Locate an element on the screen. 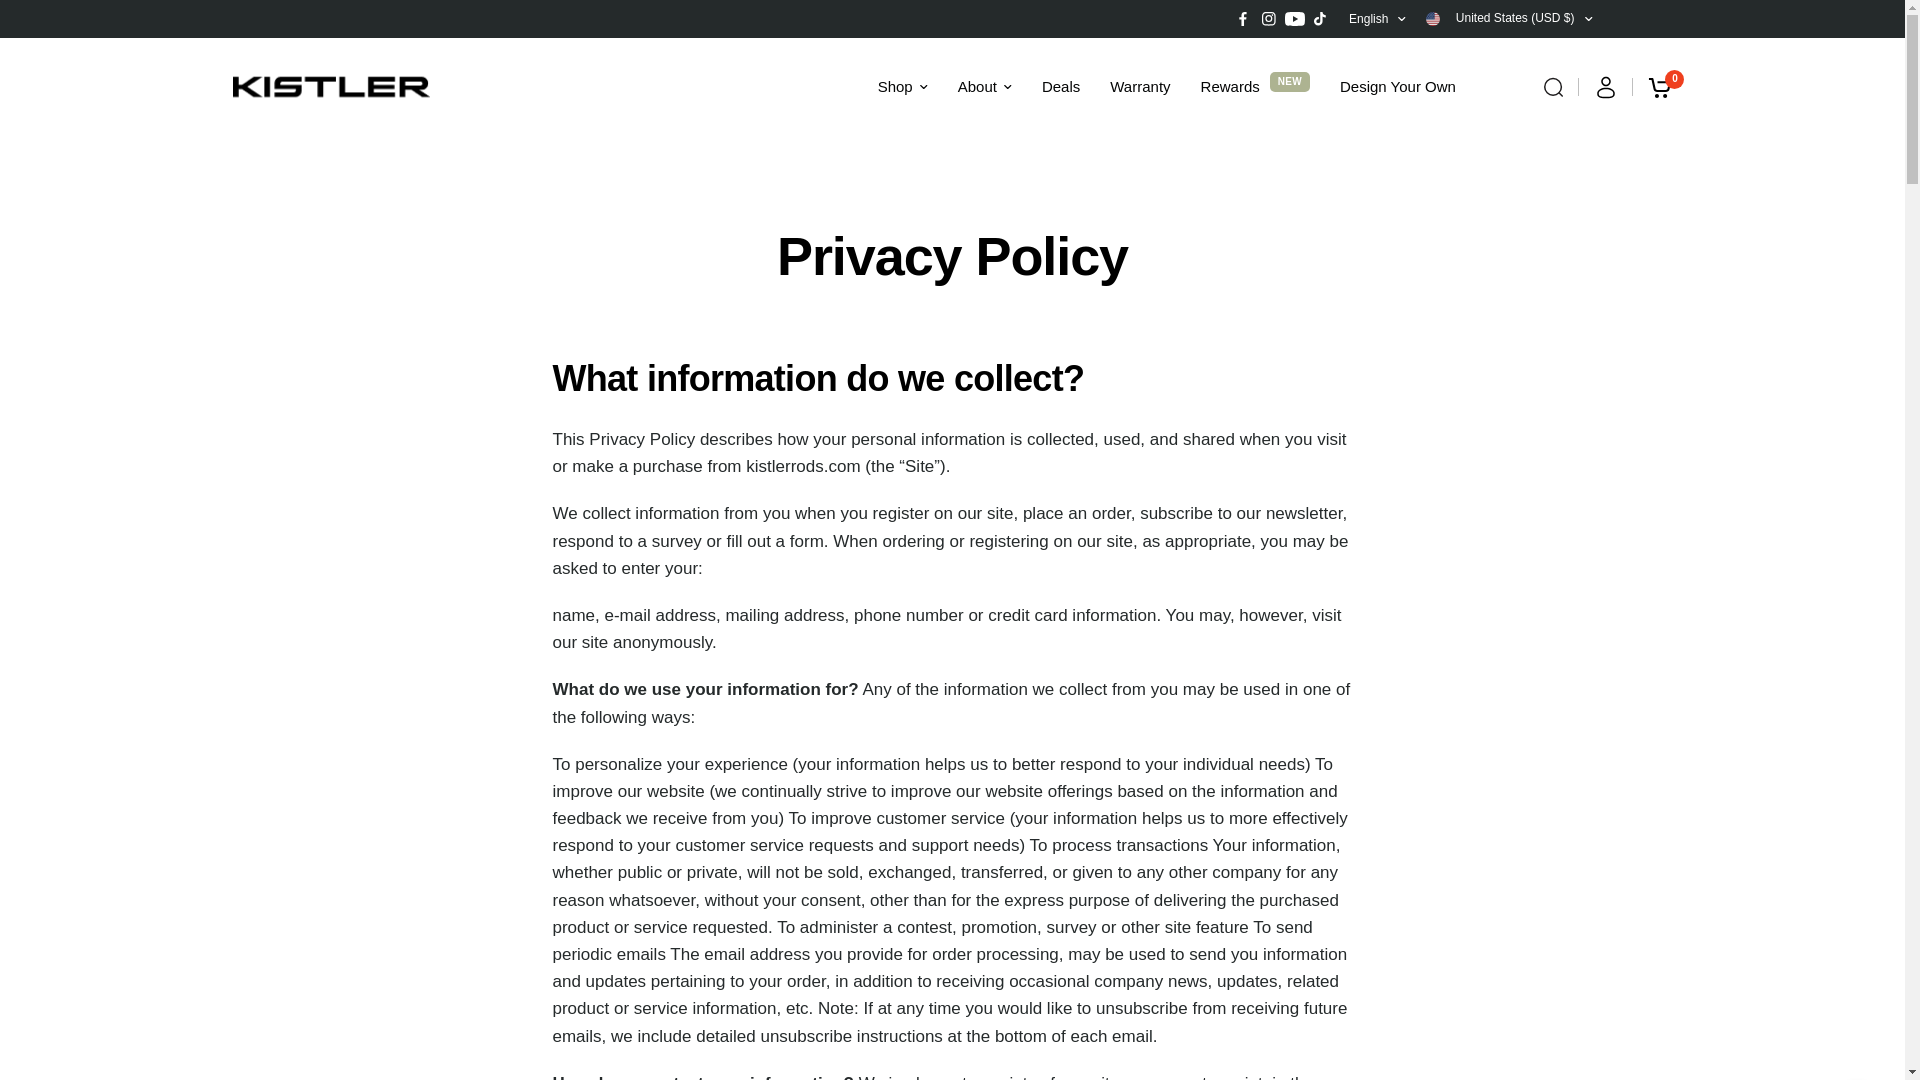  Facebook is located at coordinates (1242, 19).